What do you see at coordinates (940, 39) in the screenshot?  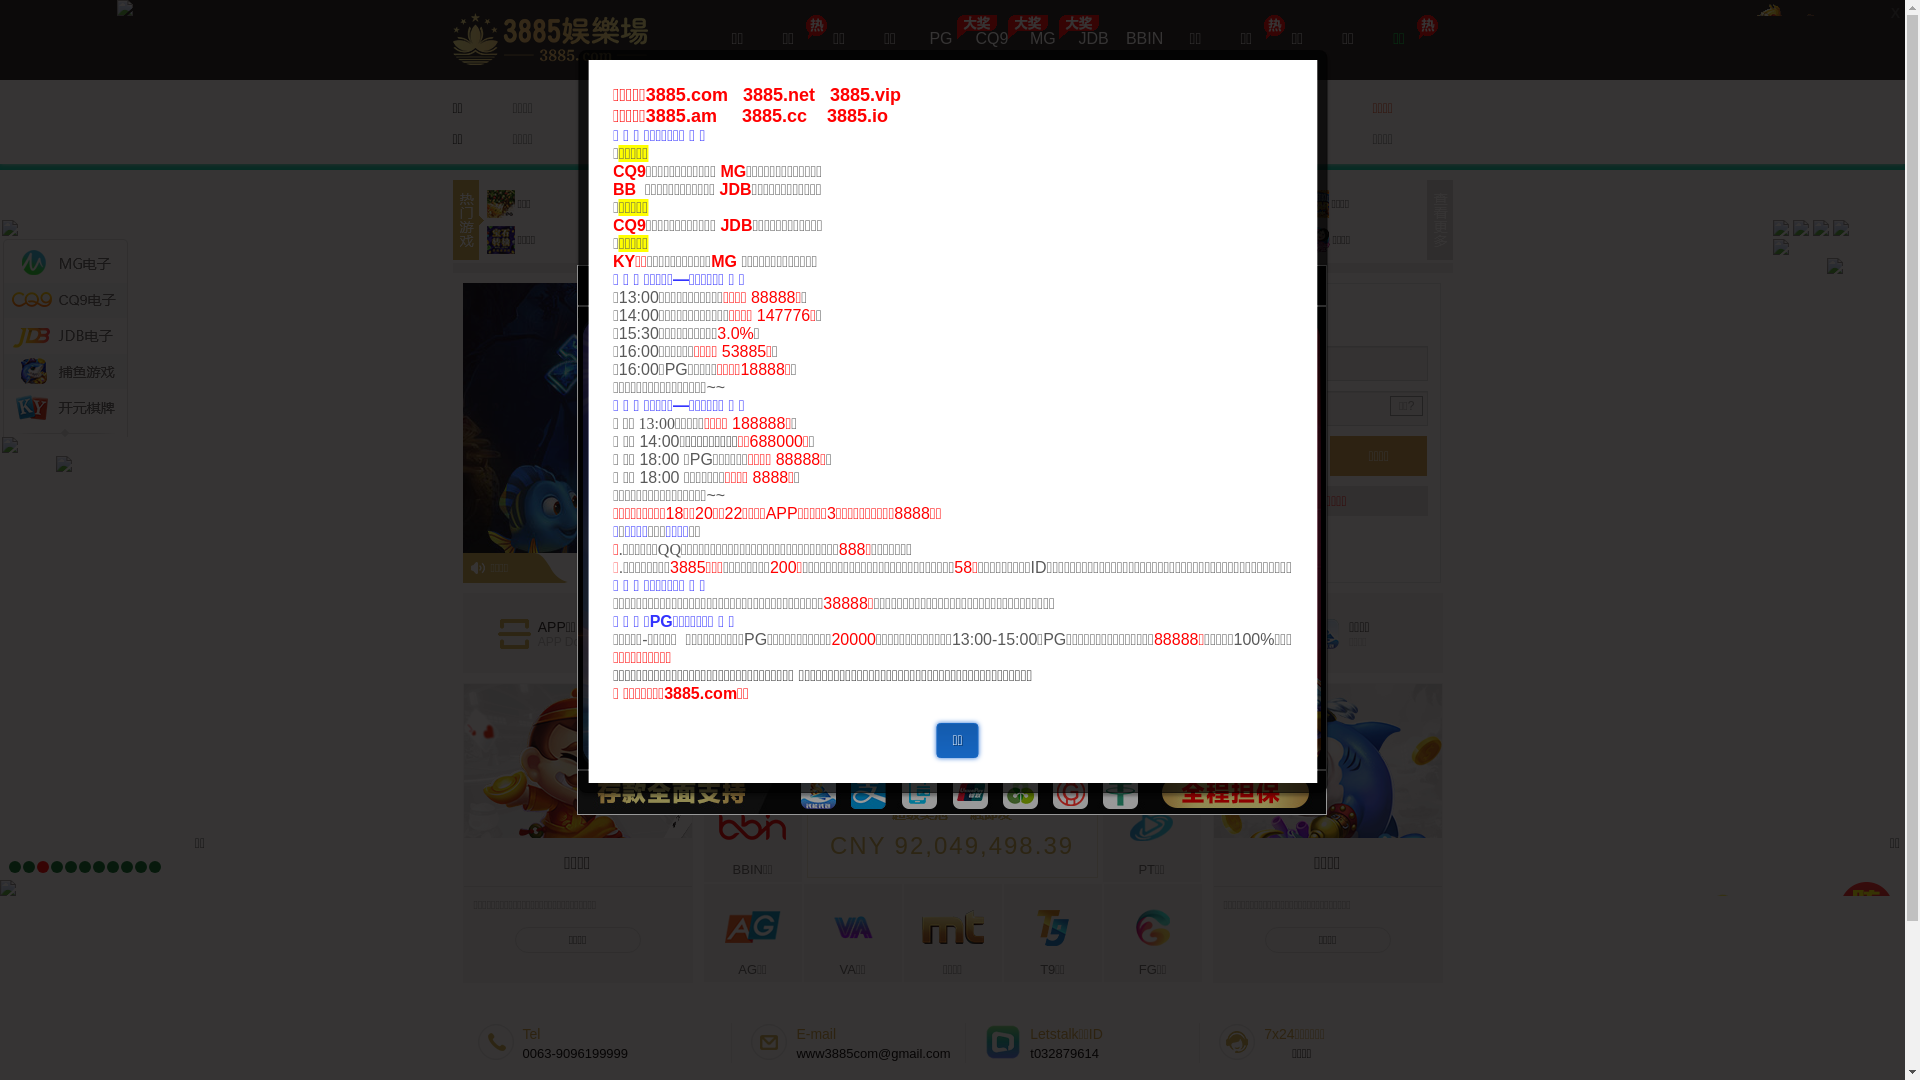 I see `PG` at bounding box center [940, 39].